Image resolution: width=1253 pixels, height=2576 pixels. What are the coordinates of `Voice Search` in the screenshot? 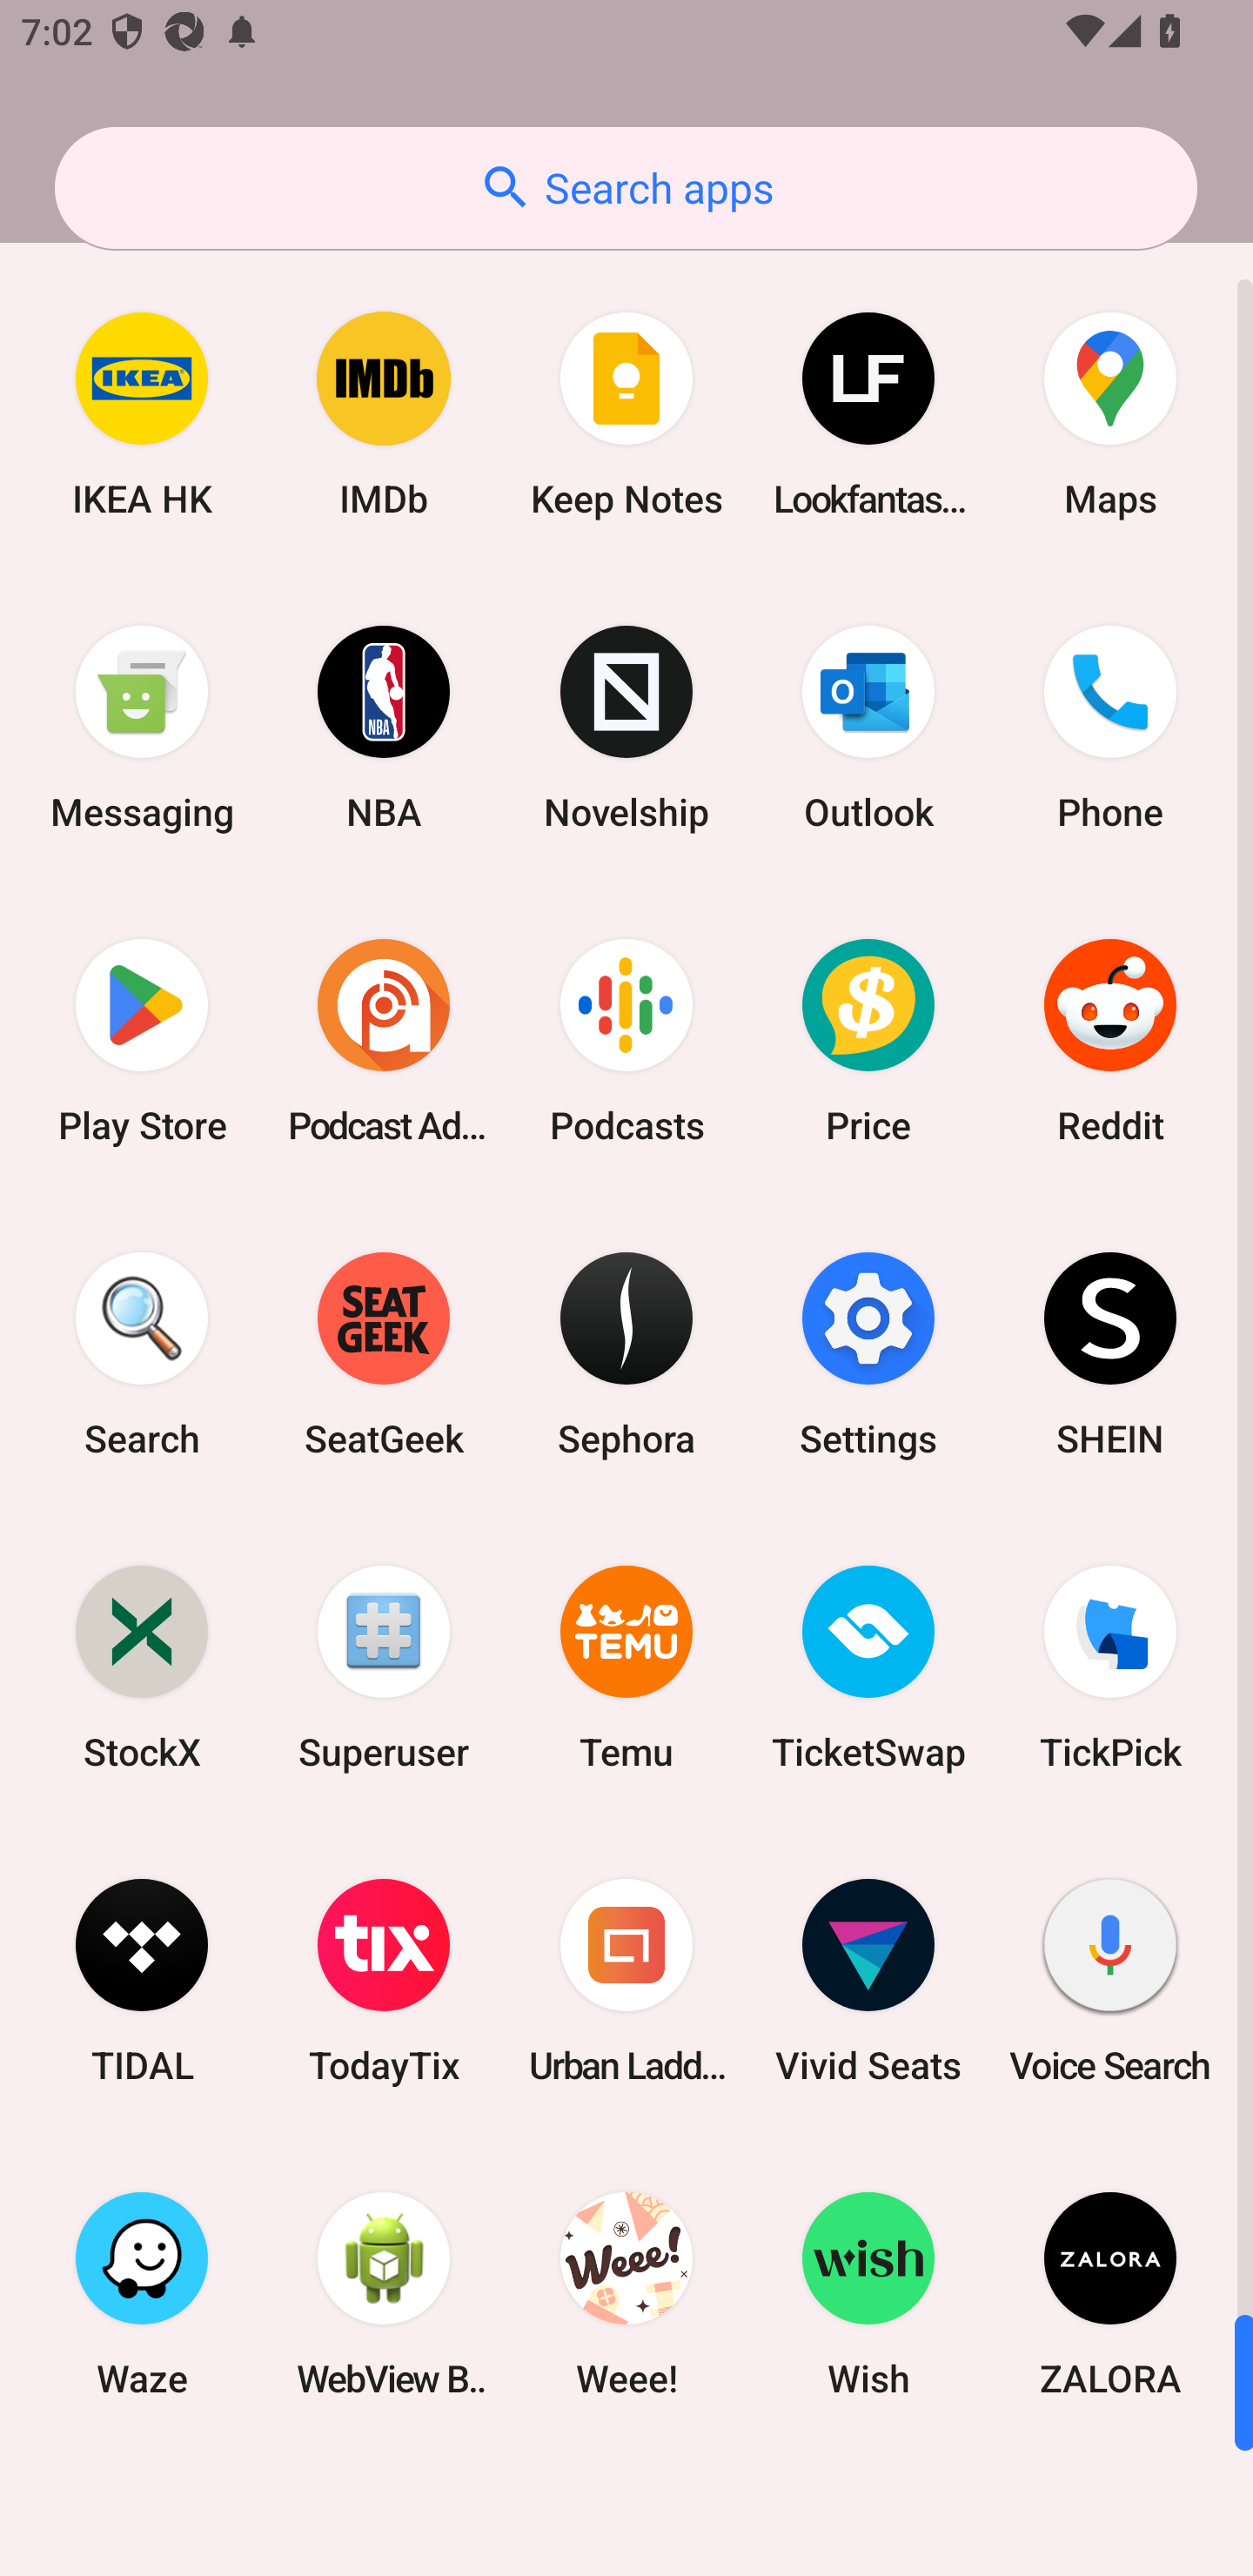 It's located at (1110, 1981).